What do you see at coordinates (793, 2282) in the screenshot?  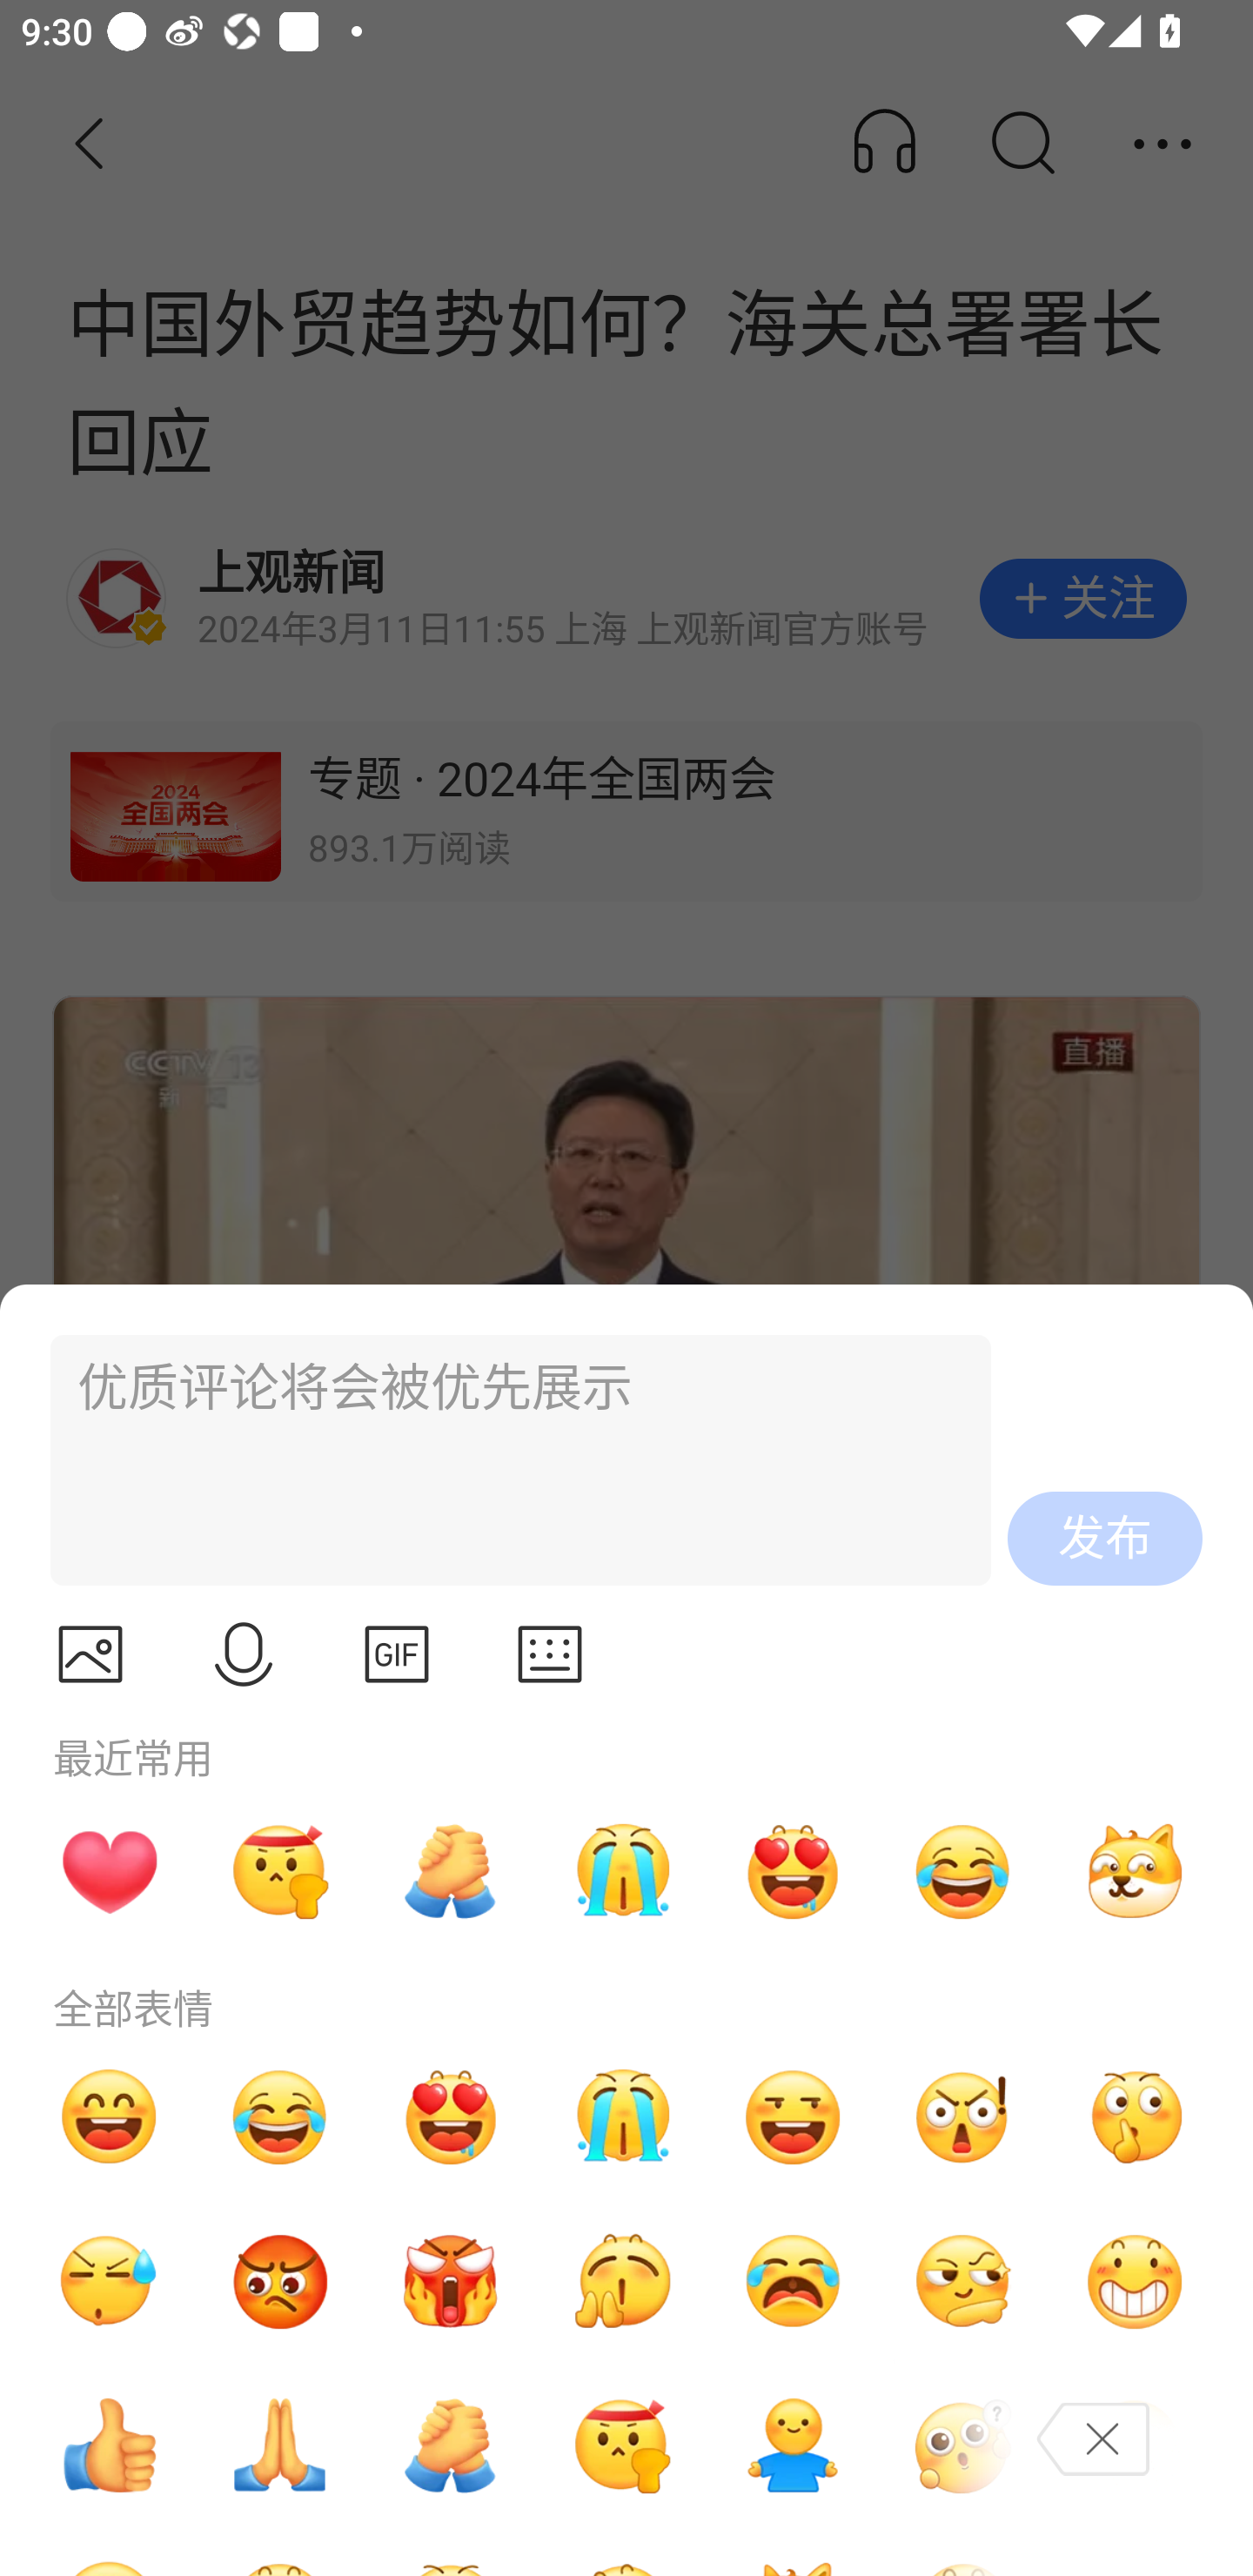 I see `抓狂` at bounding box center [793, 2282].